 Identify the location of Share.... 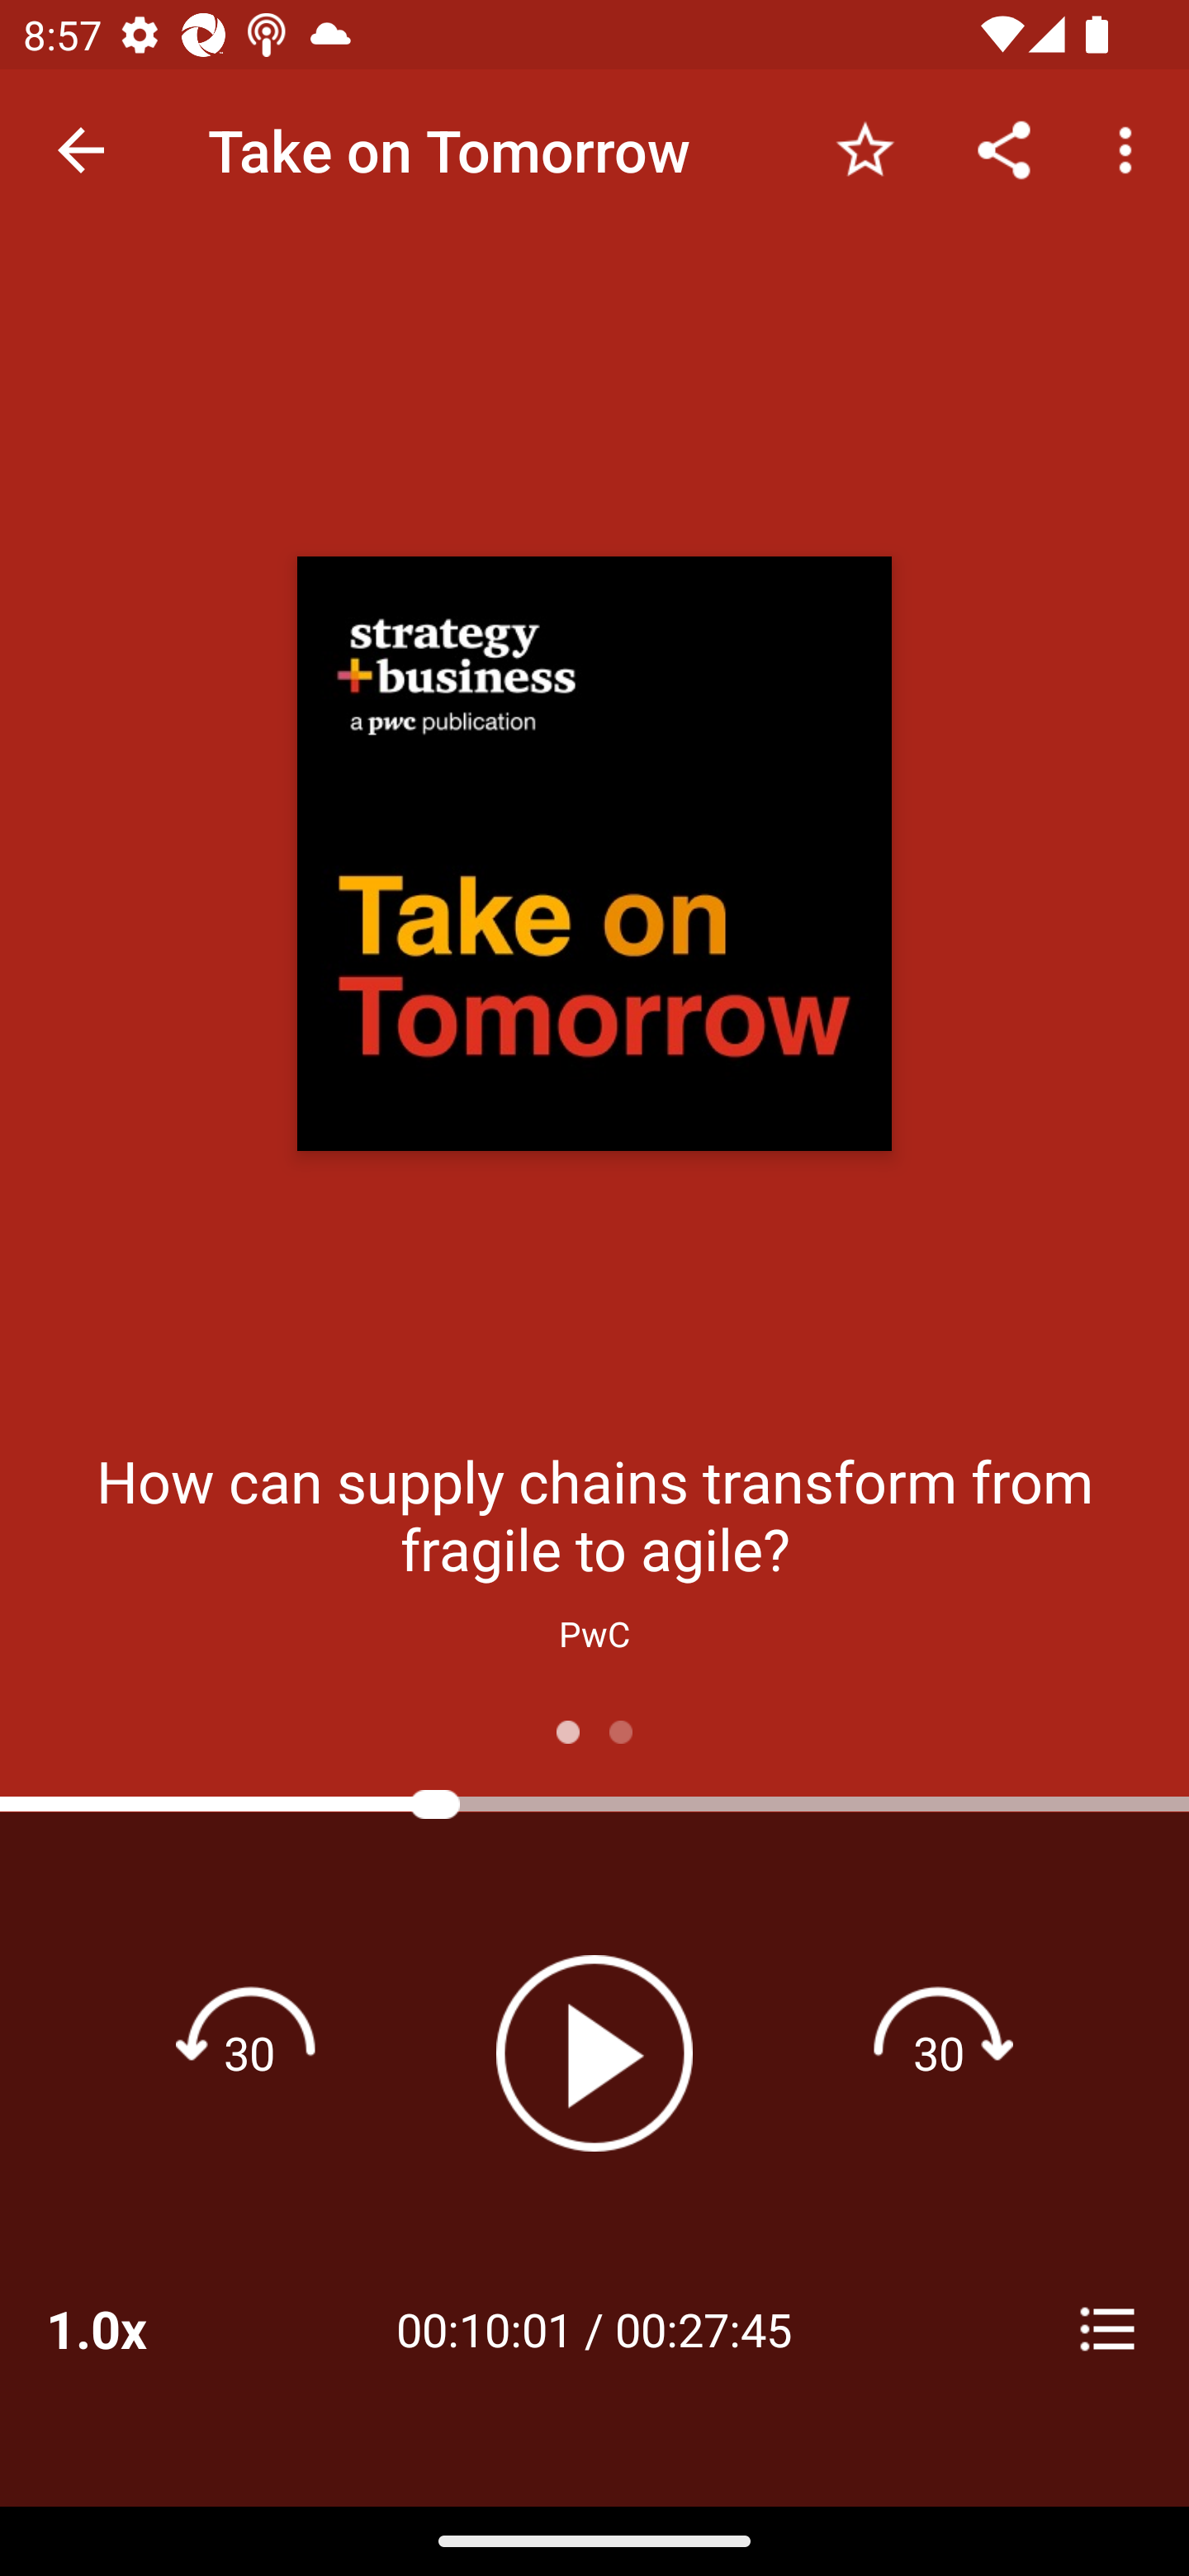
(1004, 149).